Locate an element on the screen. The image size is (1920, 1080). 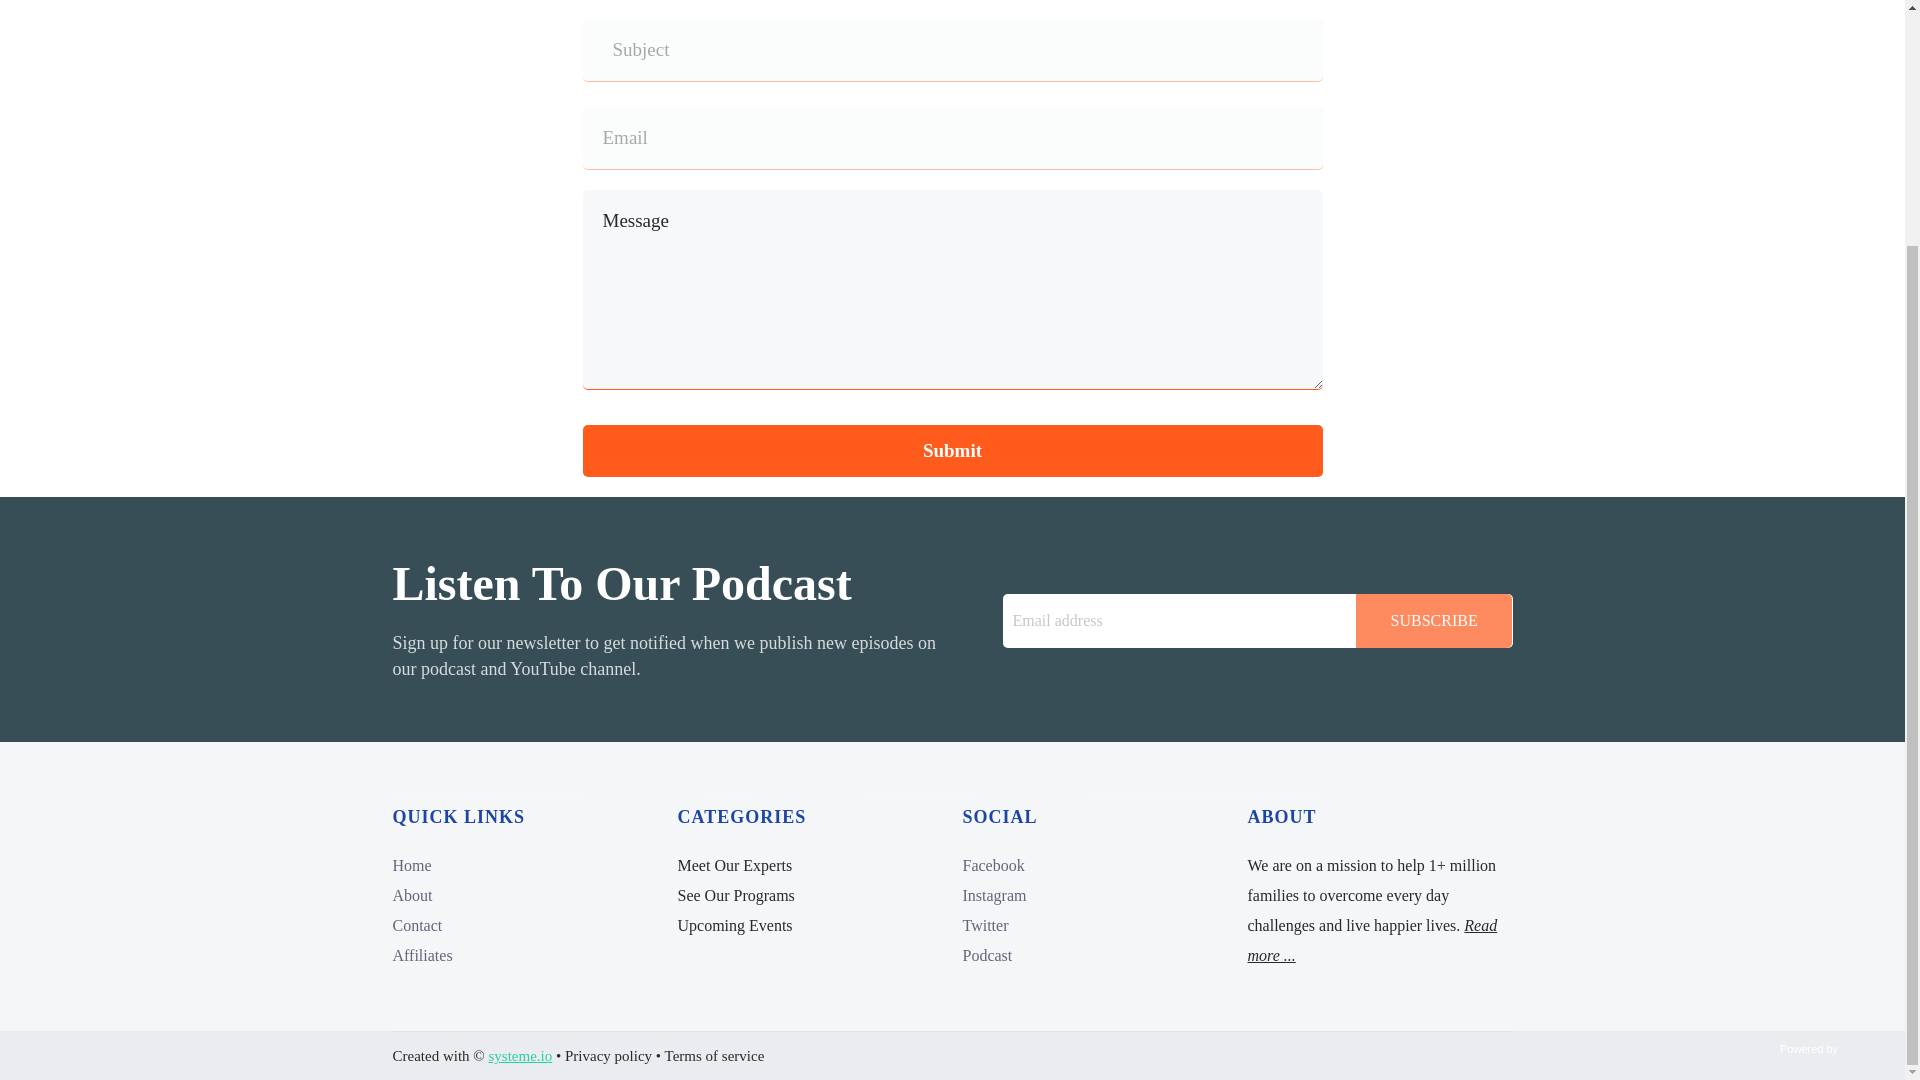
Facebook is located at coordinates (992, 865).